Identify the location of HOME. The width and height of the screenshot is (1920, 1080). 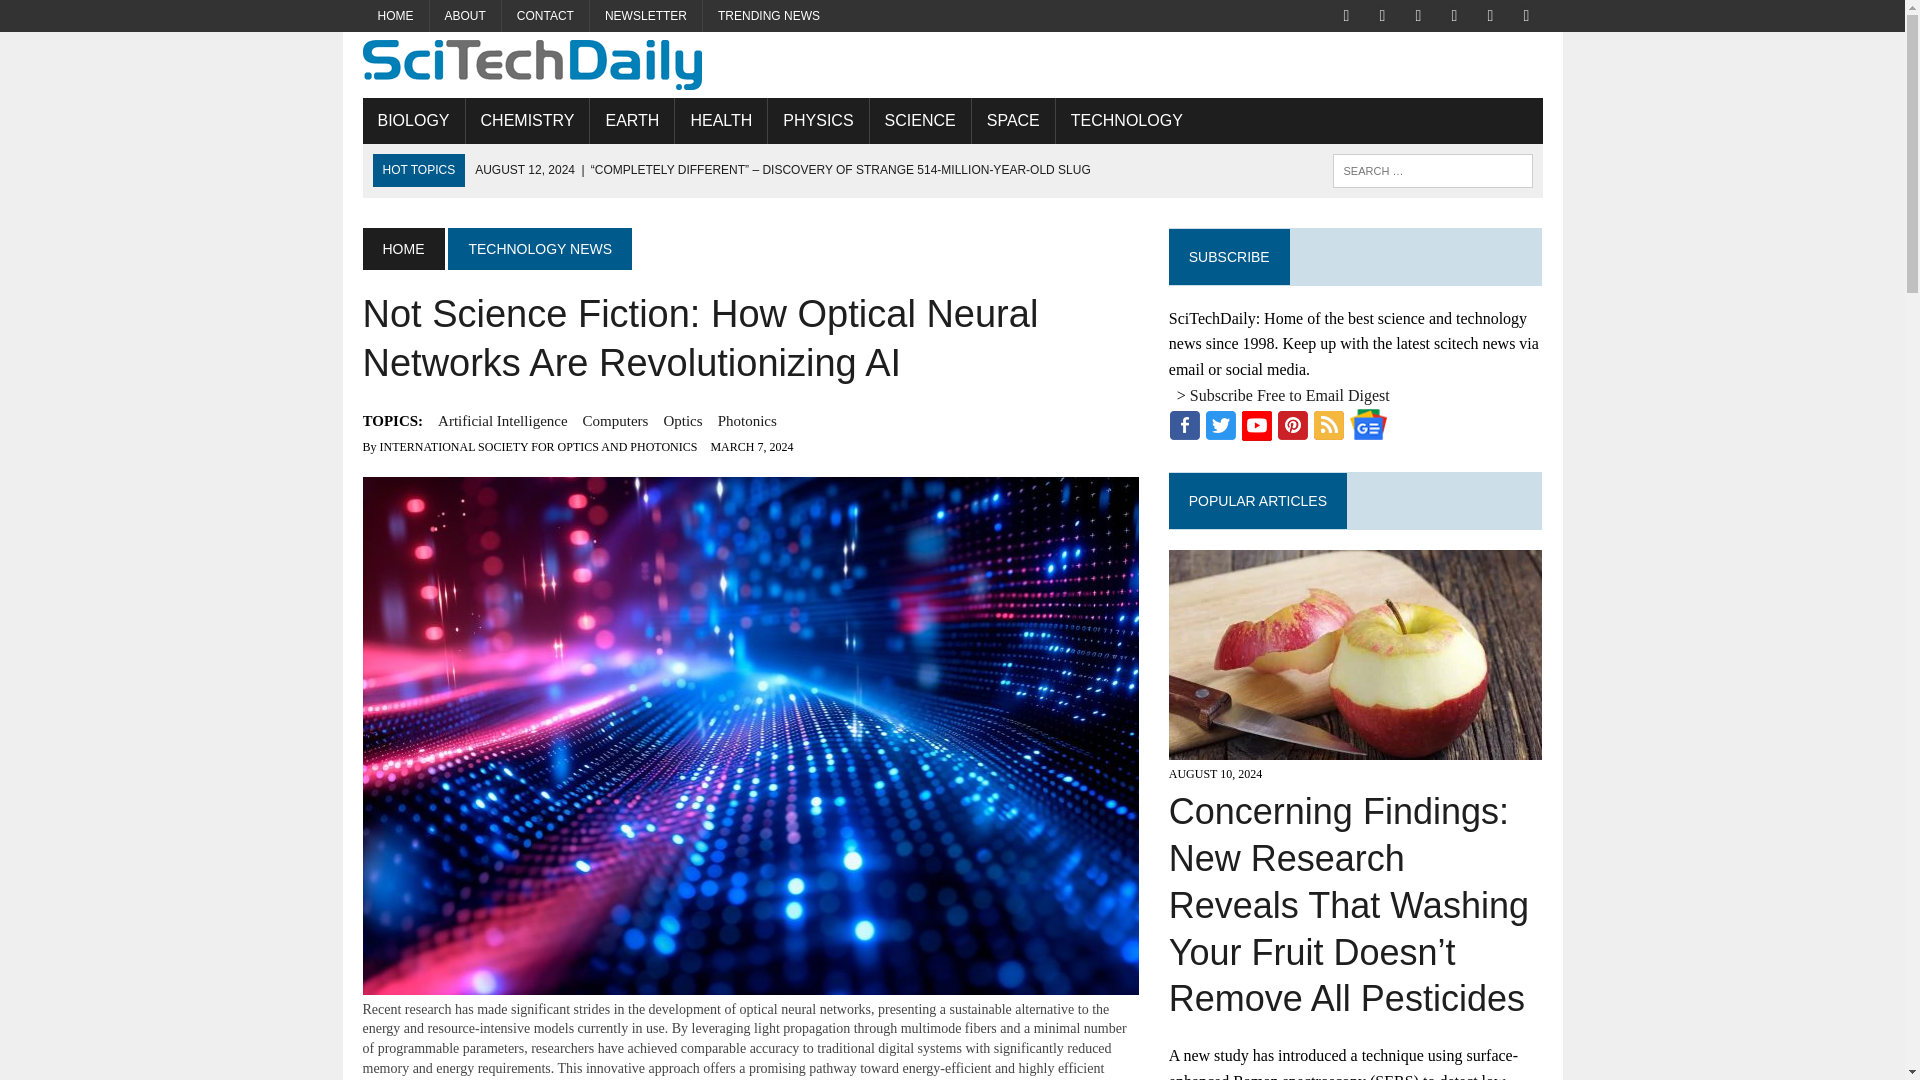
(395, 16).